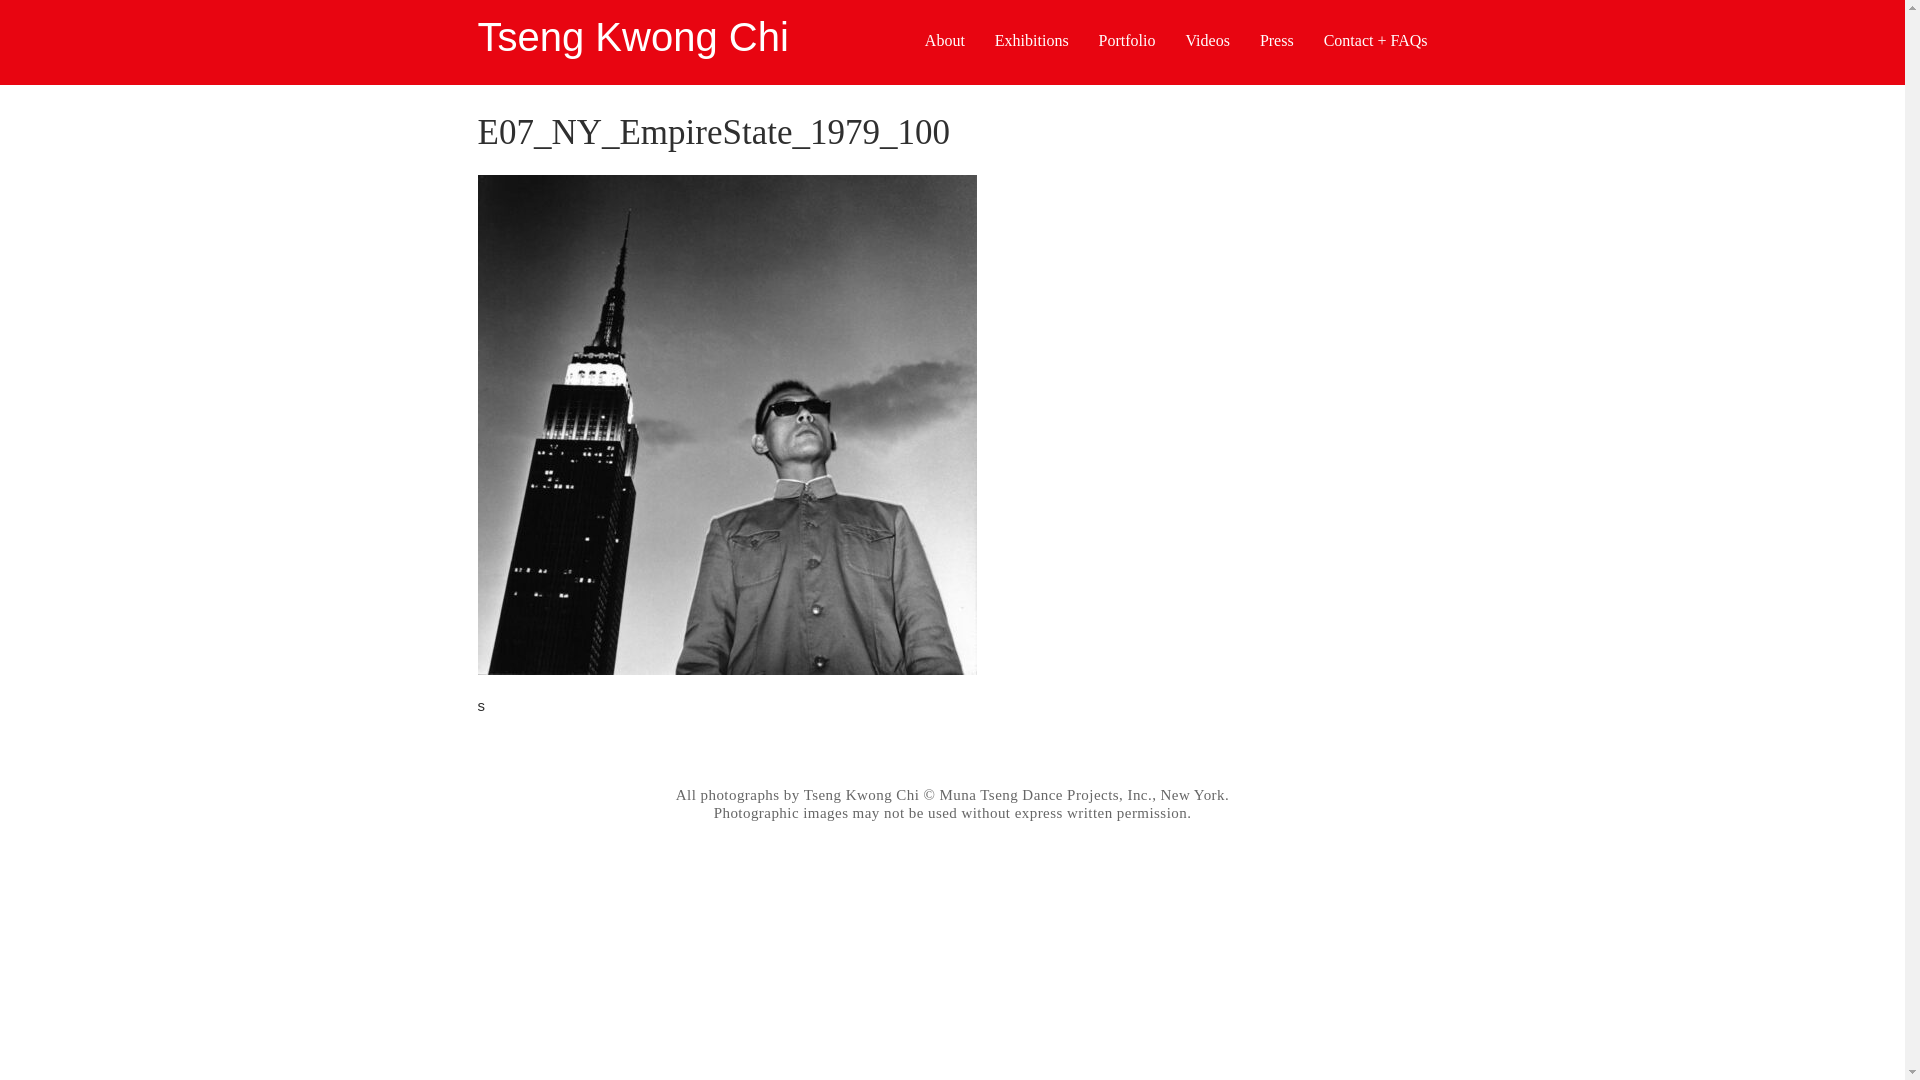 The image size is (1920, 1080). What do you see at coordinates (1276, 42) in the screenshot?
I see `Press` at bounding box center [1276, 42].